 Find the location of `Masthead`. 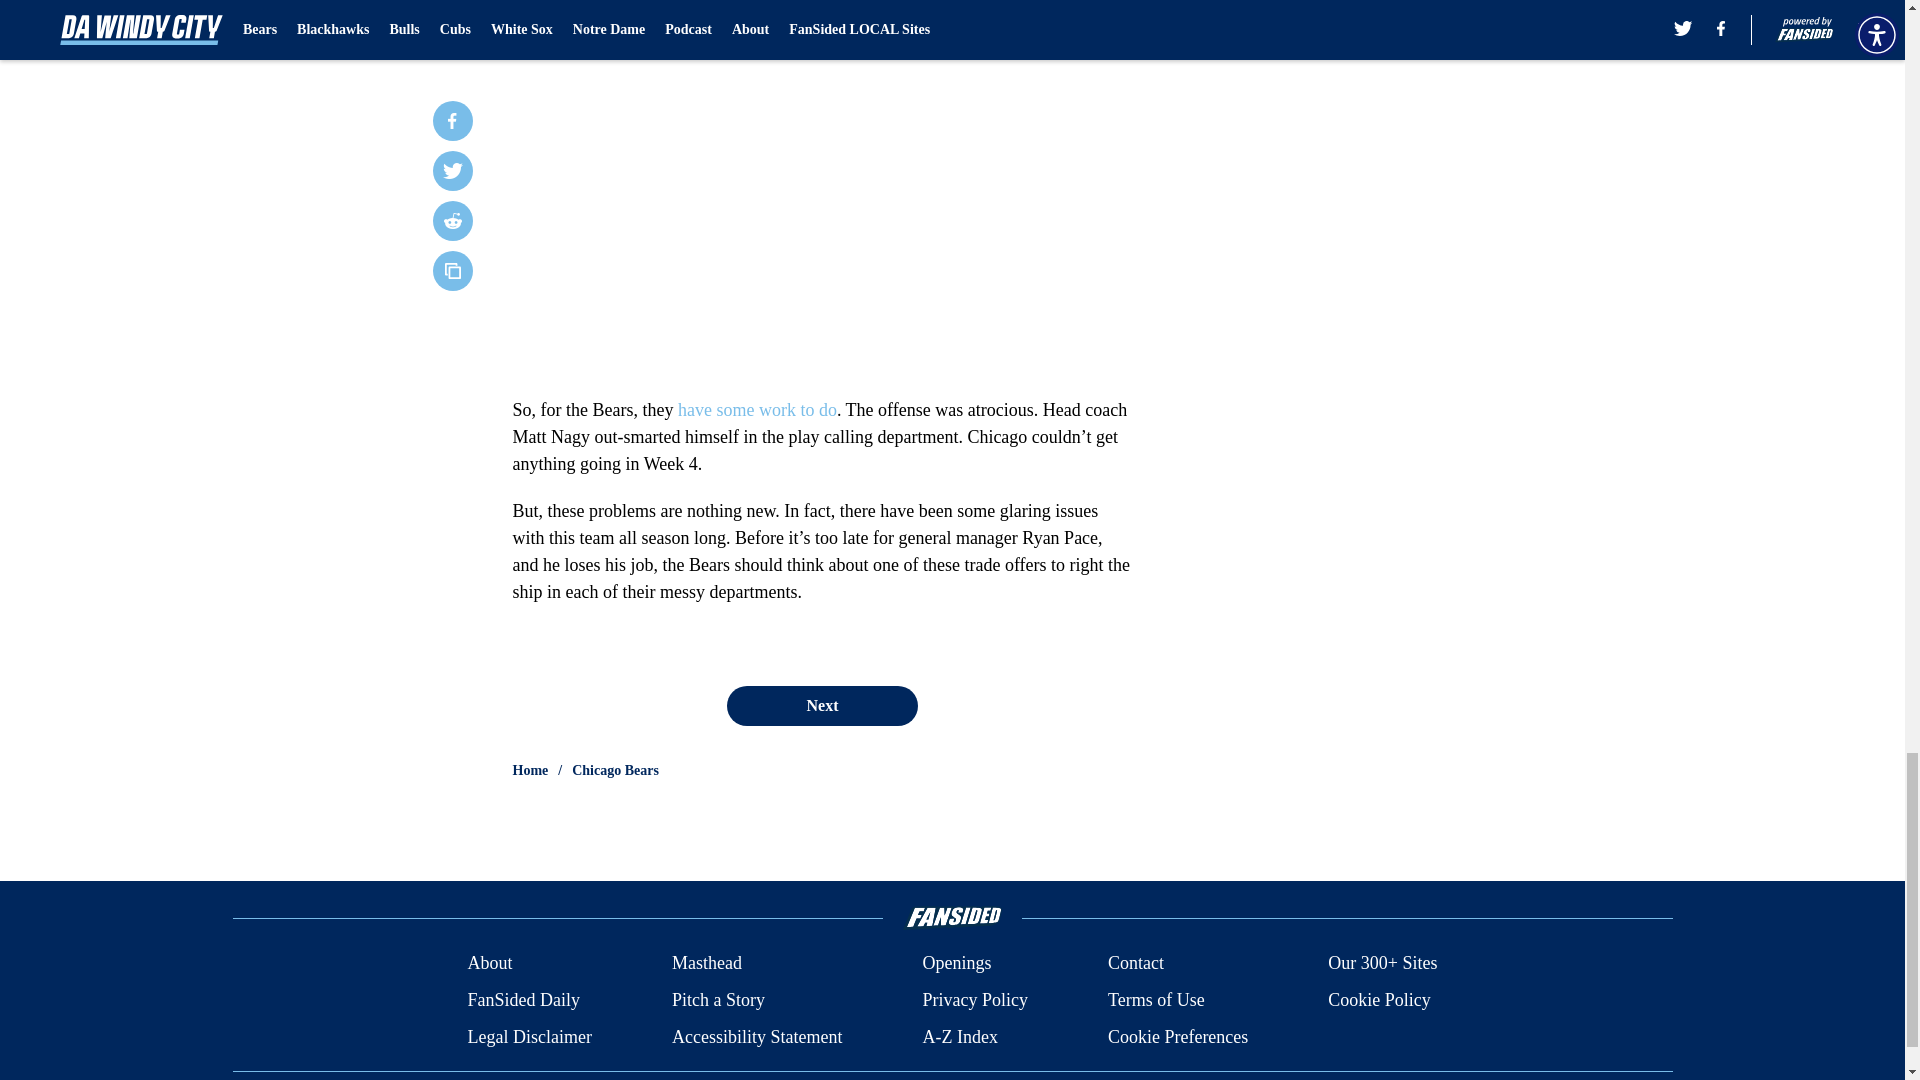

Masthead is located at coordinates (706, 964).